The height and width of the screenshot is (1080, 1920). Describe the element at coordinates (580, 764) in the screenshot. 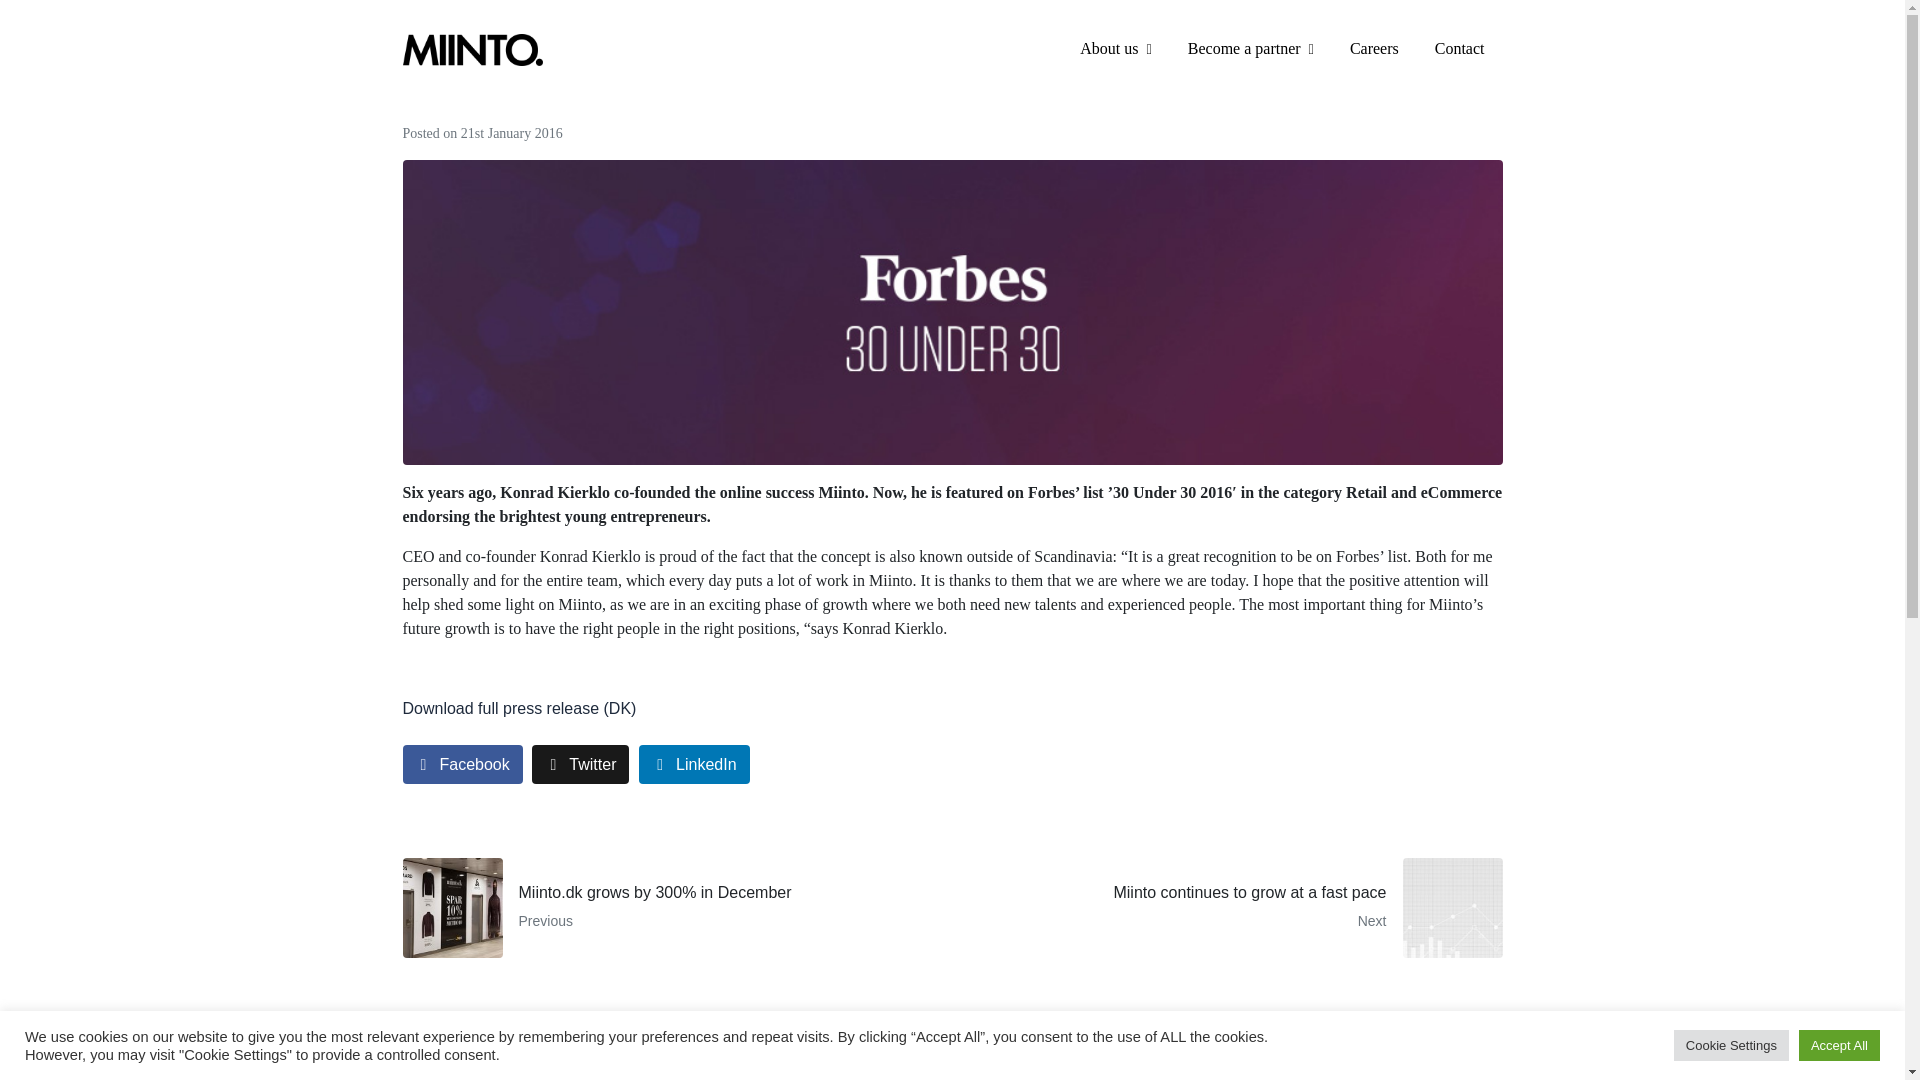

I see `Twitter` at that location.